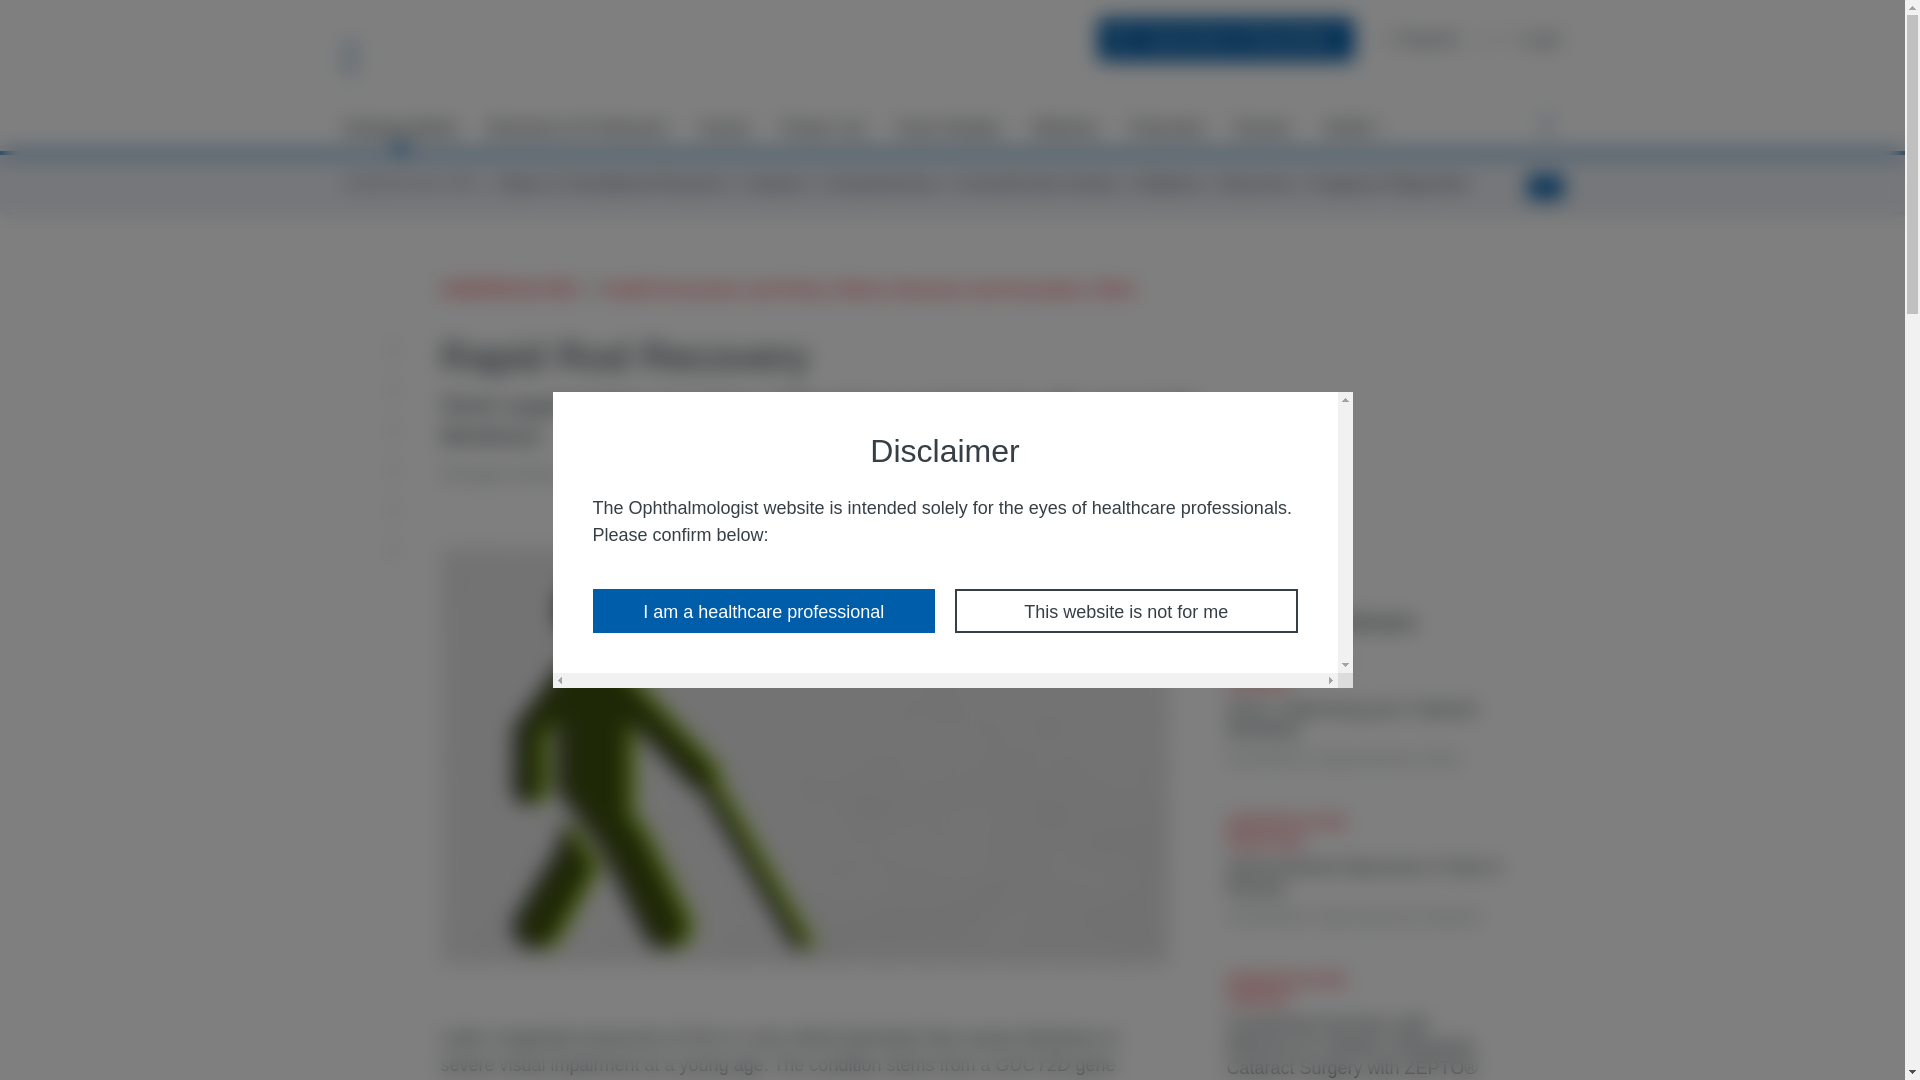 This screenshot has height=1080, width=1920. What do you see at coordinates (774, 183) in the screenshot?
I see `Cataract` at bounding box center [774, 183].